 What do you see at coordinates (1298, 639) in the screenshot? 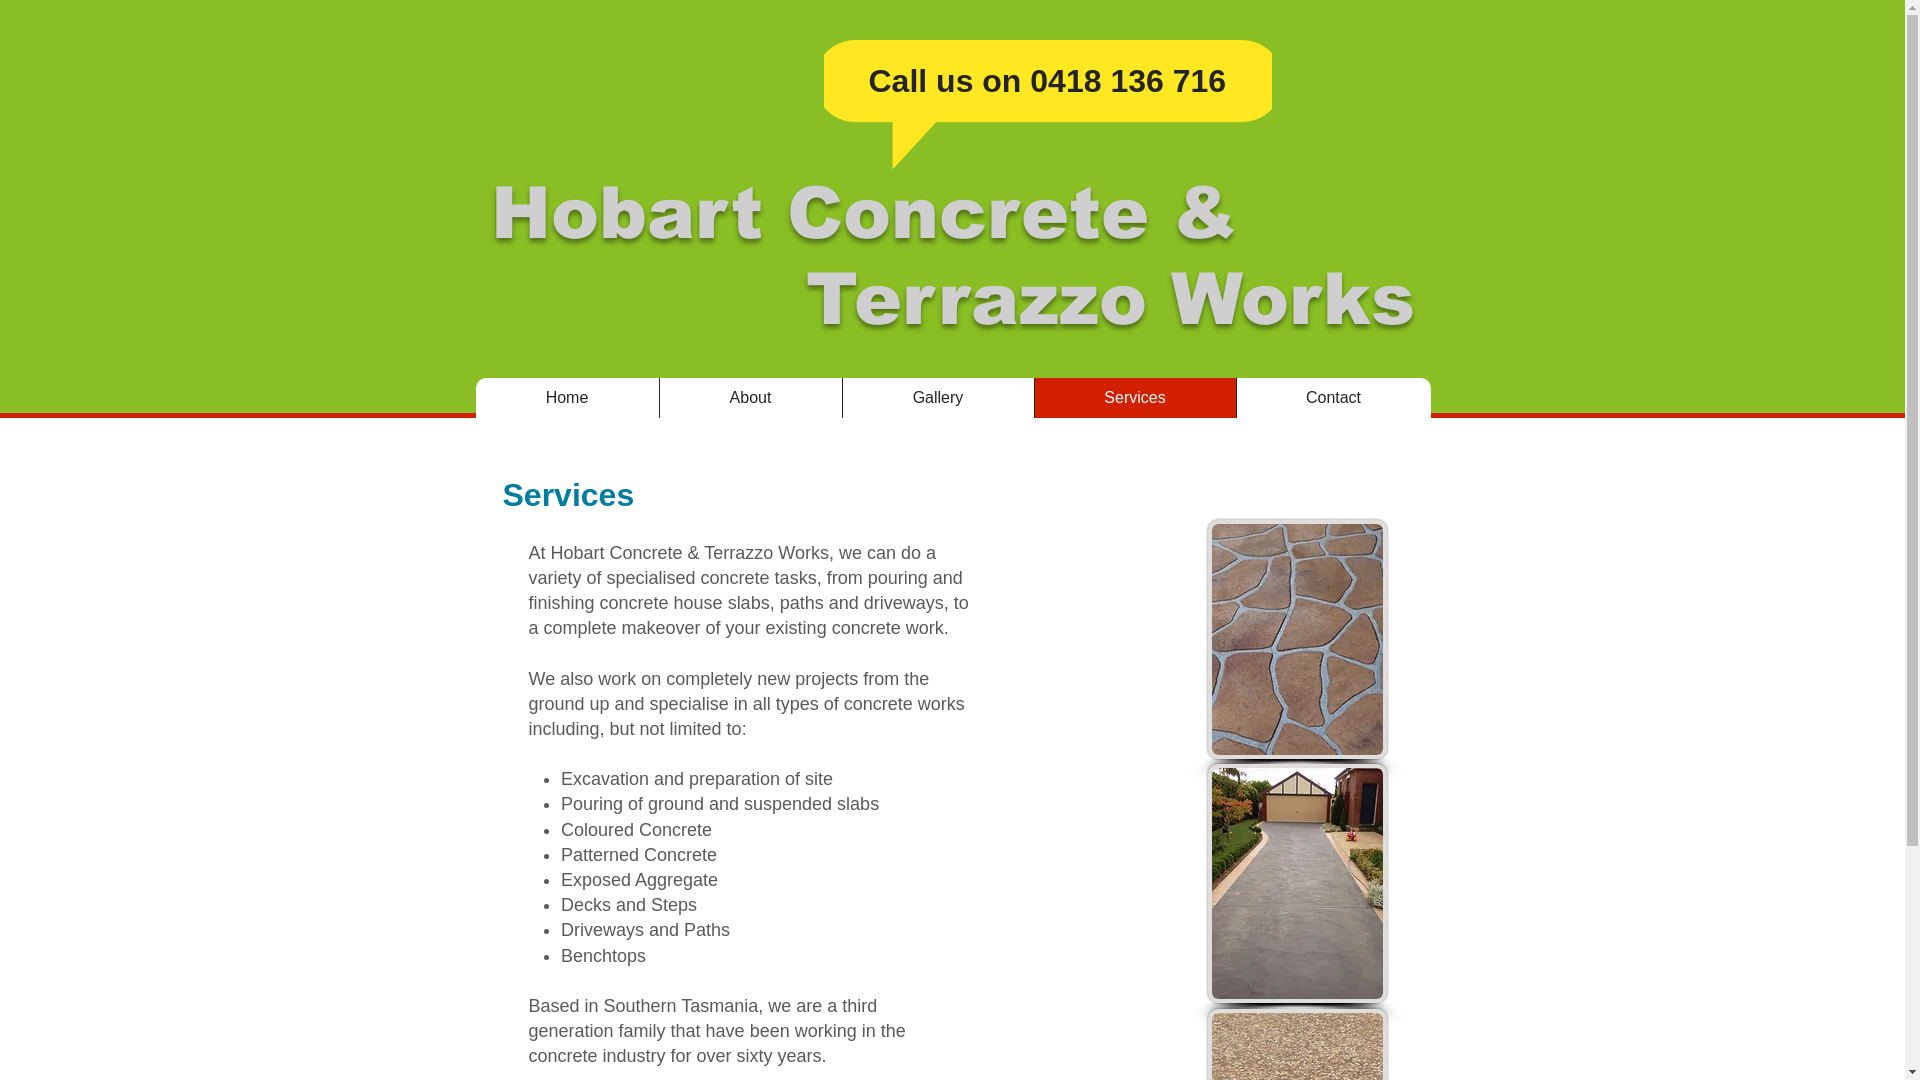
I see `Bush rock pattern with sandstone colour` at bounding box center [1298, 639].